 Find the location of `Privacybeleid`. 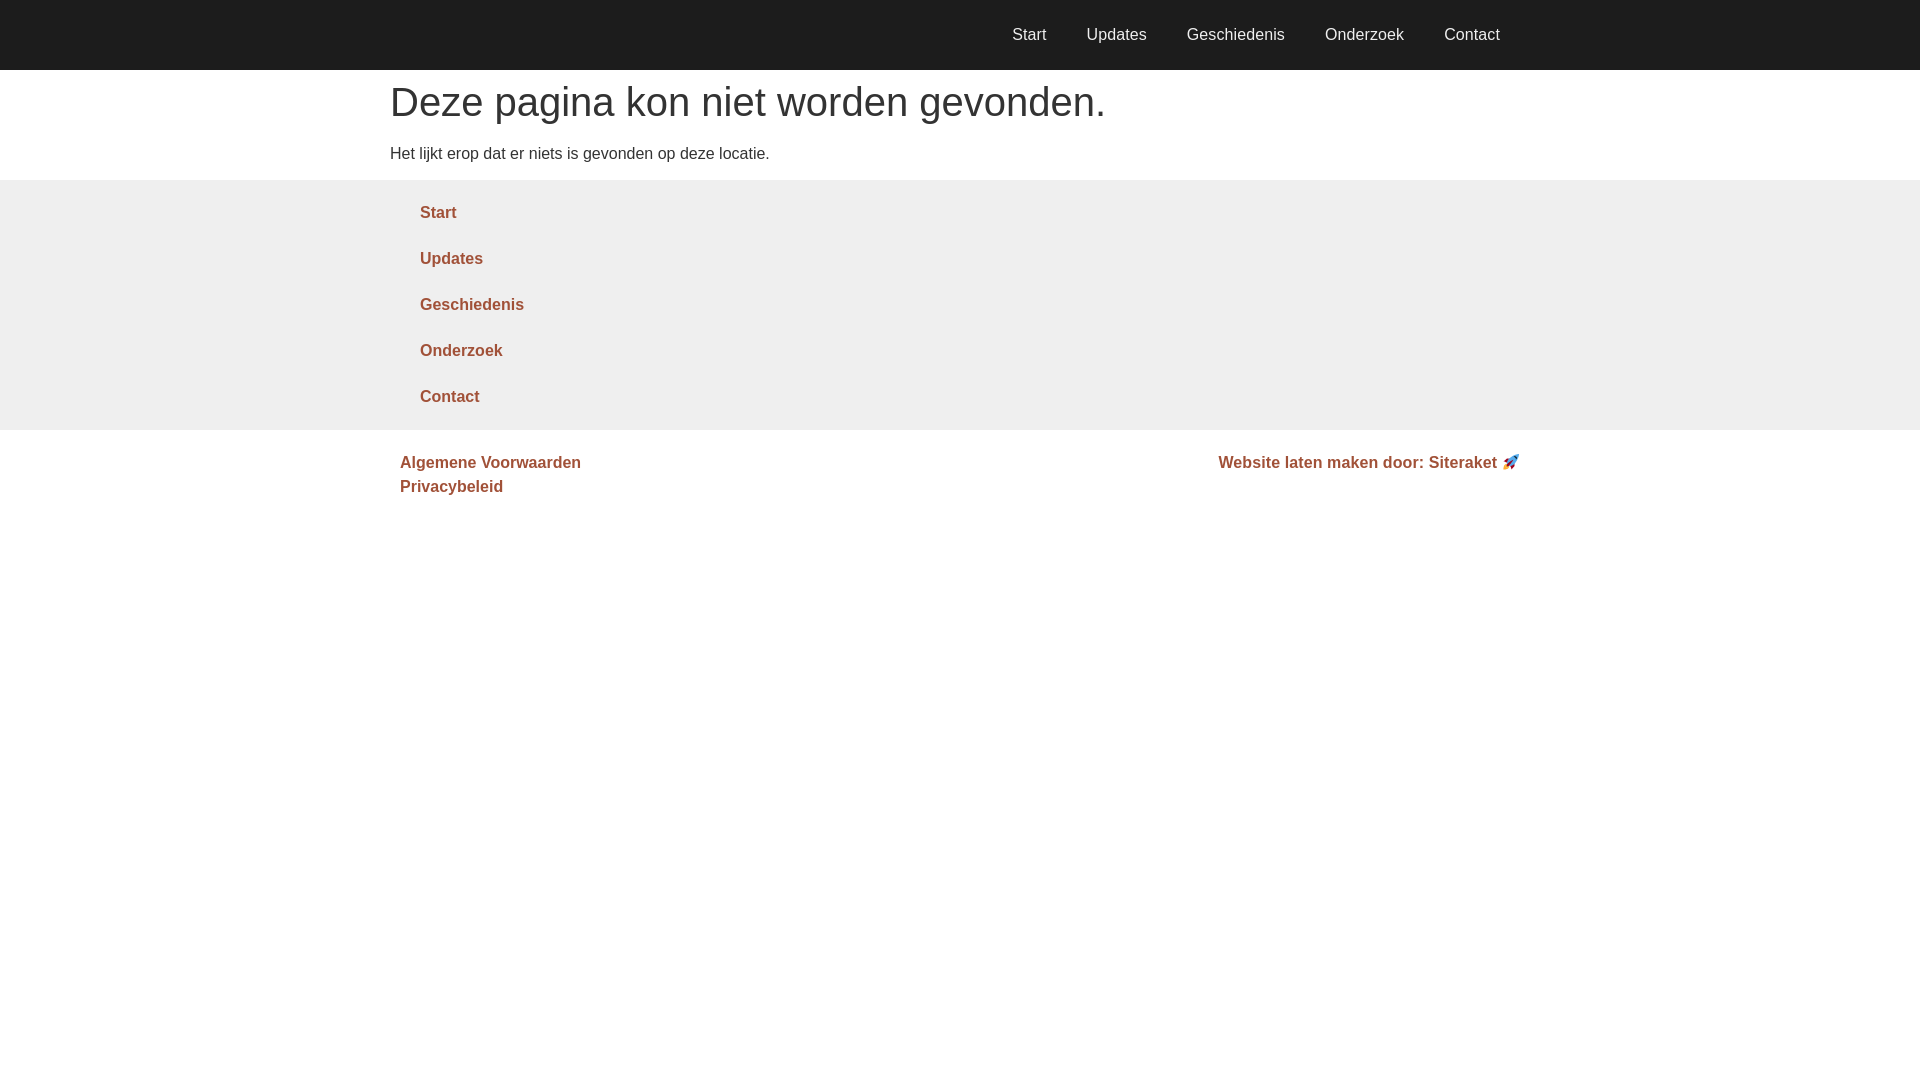

Privacybeleid is located at coordinates (674, 486).